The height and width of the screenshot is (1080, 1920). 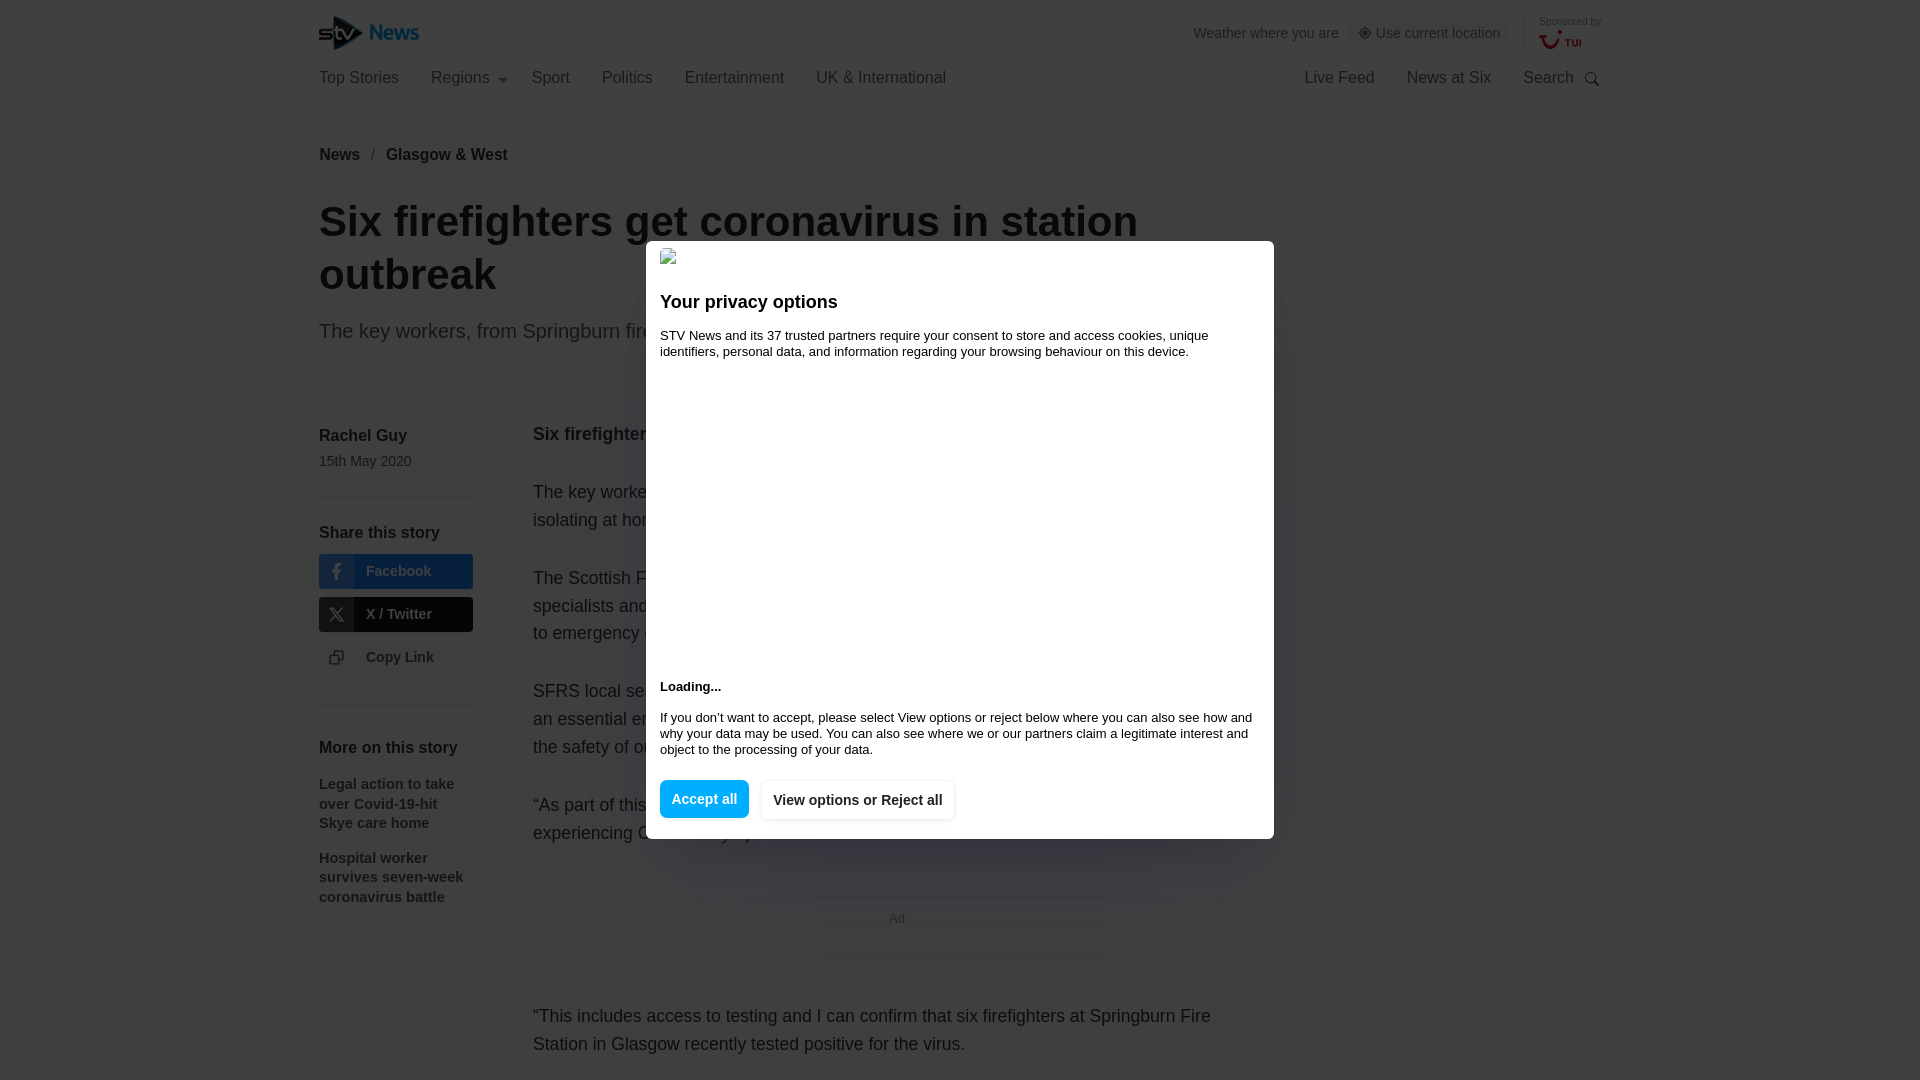 What do you see at coordinates (1592, 78) in the screenshot?
I see `Search` at bounding box center [1592, 78].